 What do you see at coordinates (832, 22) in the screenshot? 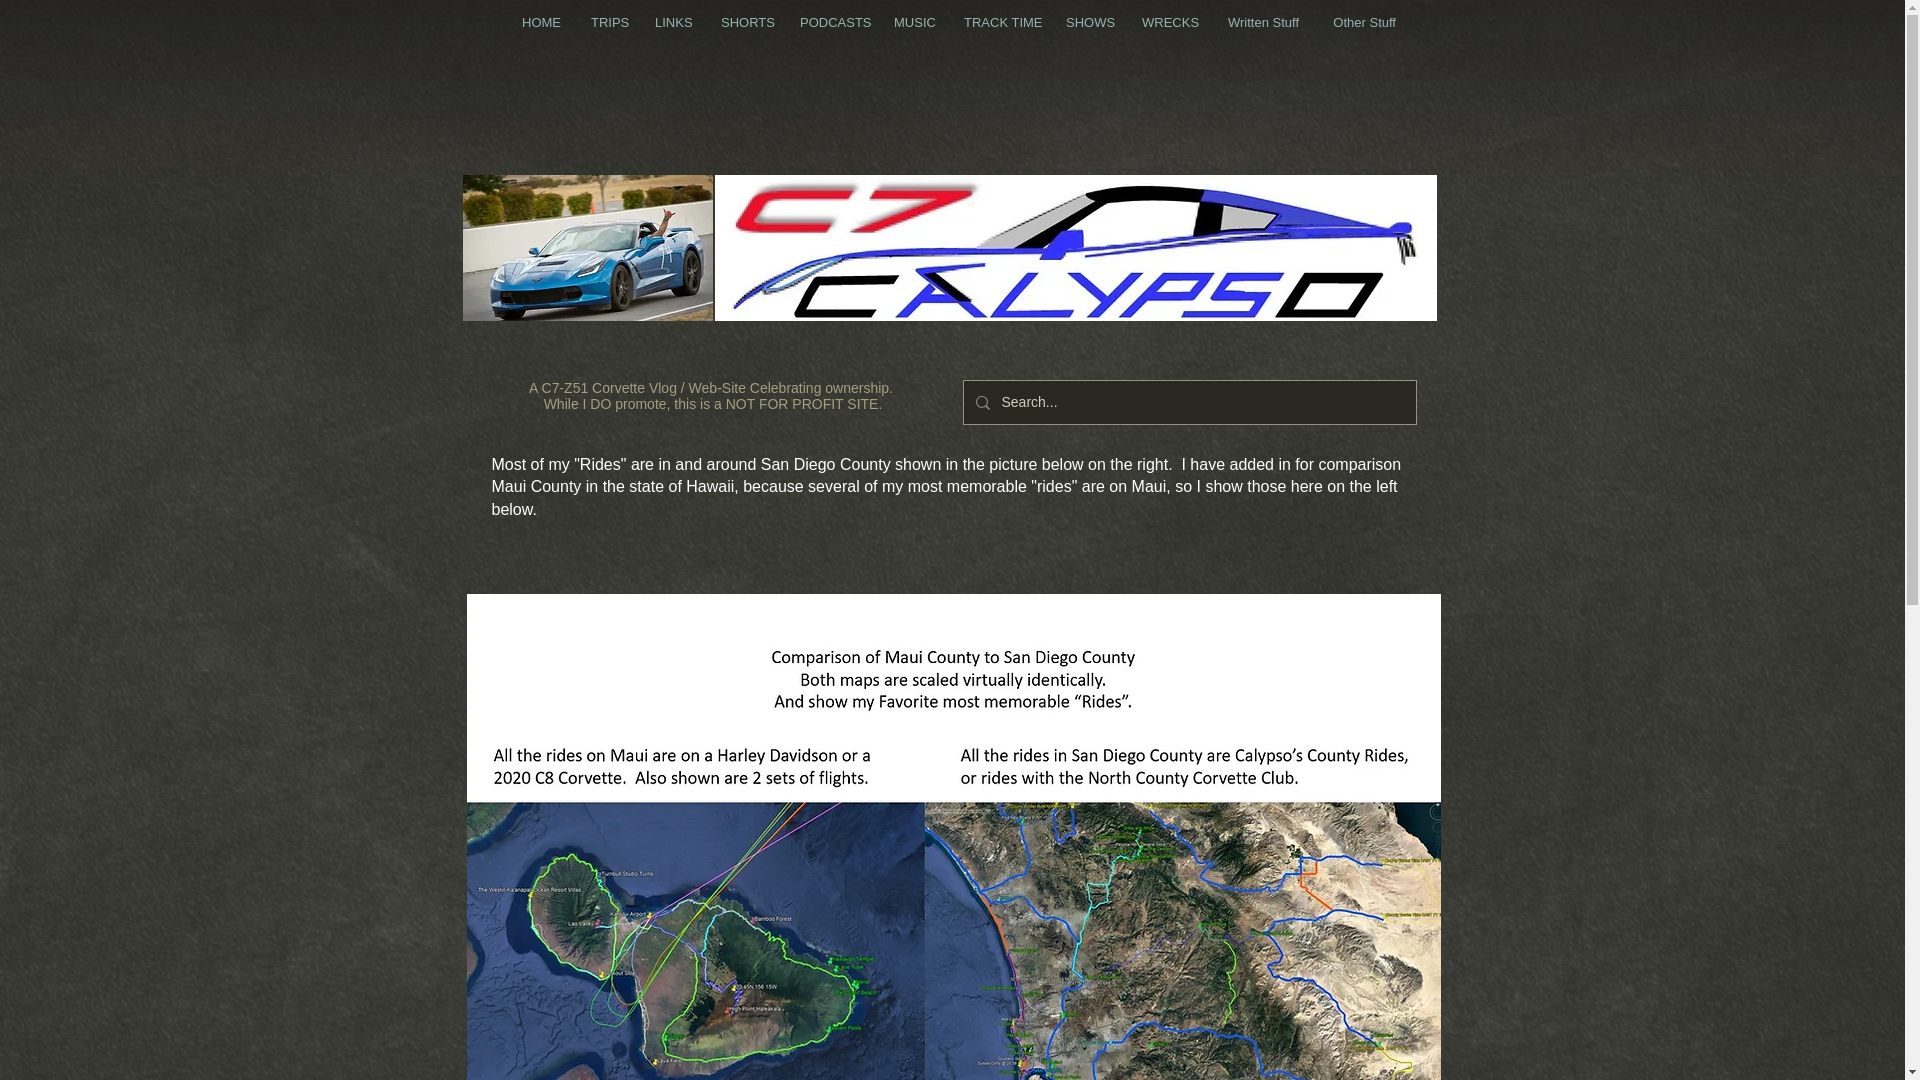
I see `PODCASTS` at bounding box center [832, 22].